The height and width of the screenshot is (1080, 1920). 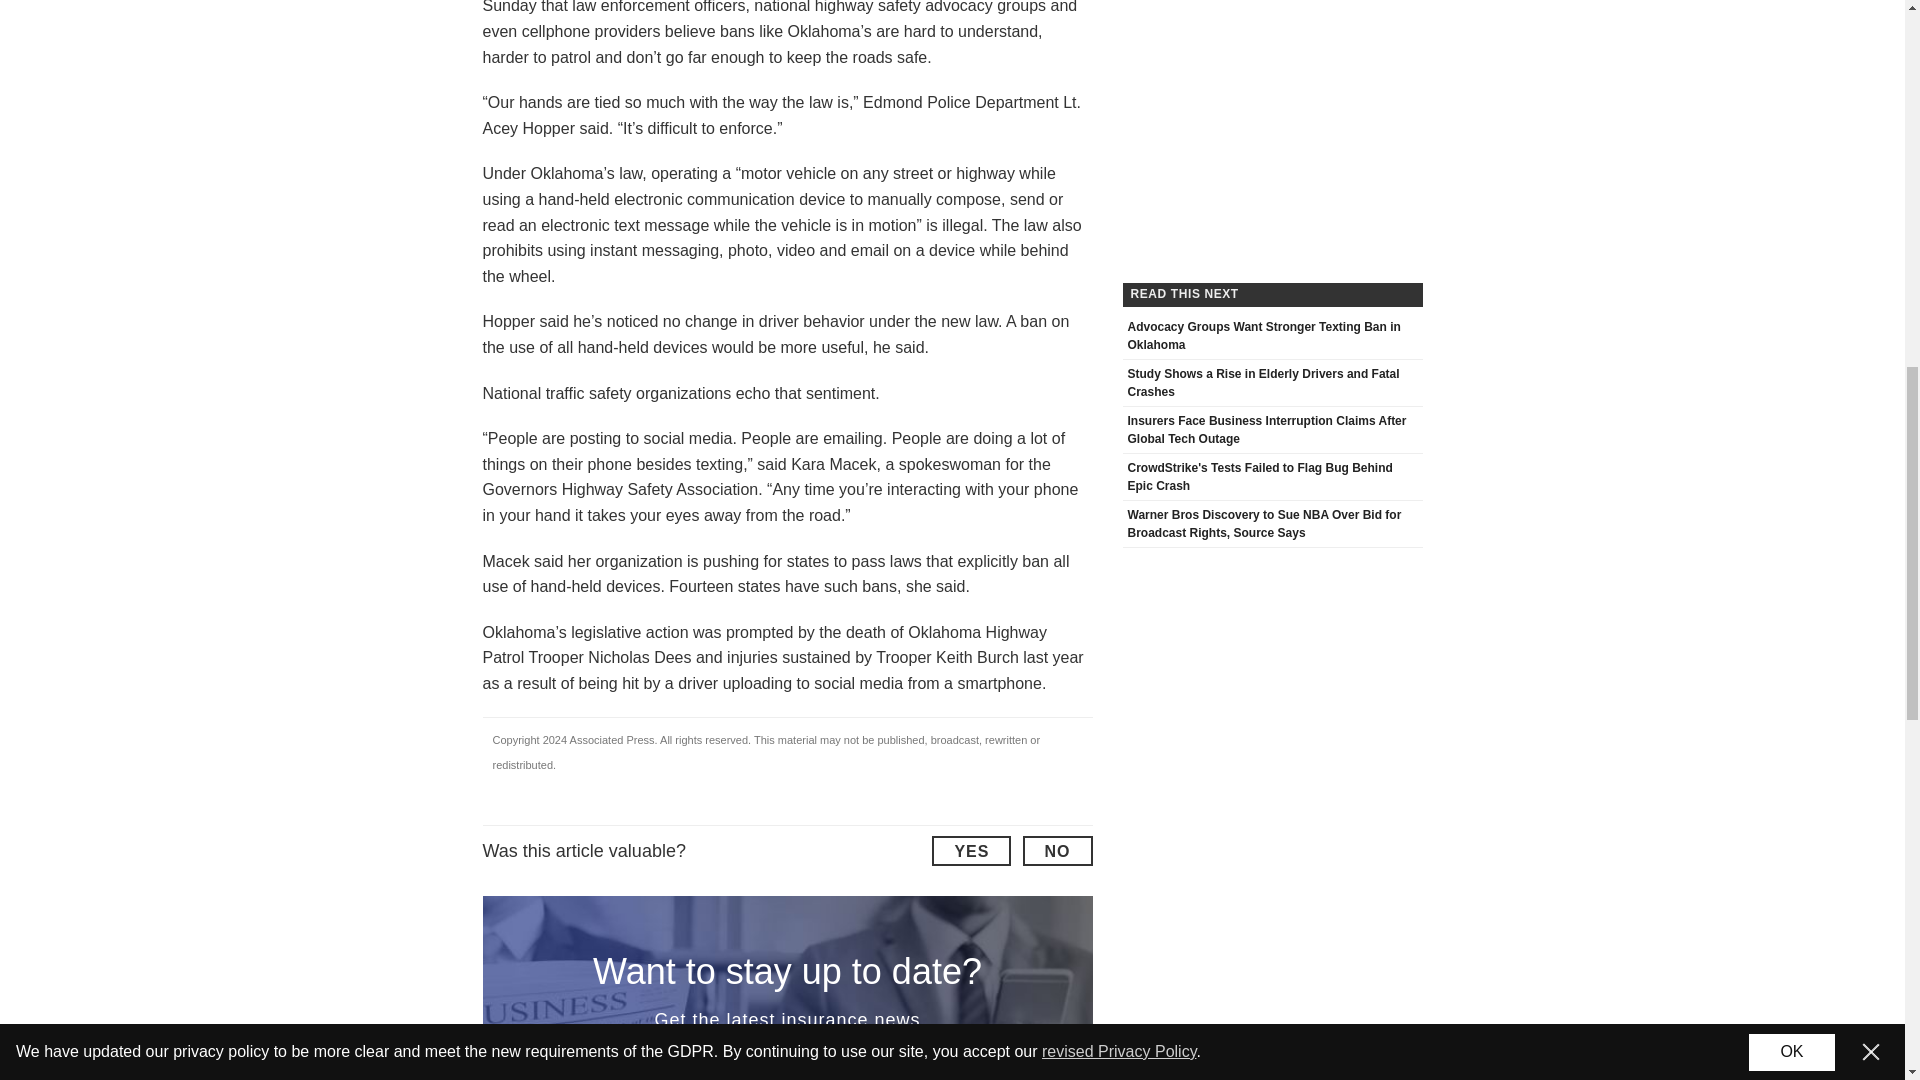 What do you see at coordinates (1056, 850) in the screenshot?
I see `NO` at bounding box center [1056, 850].